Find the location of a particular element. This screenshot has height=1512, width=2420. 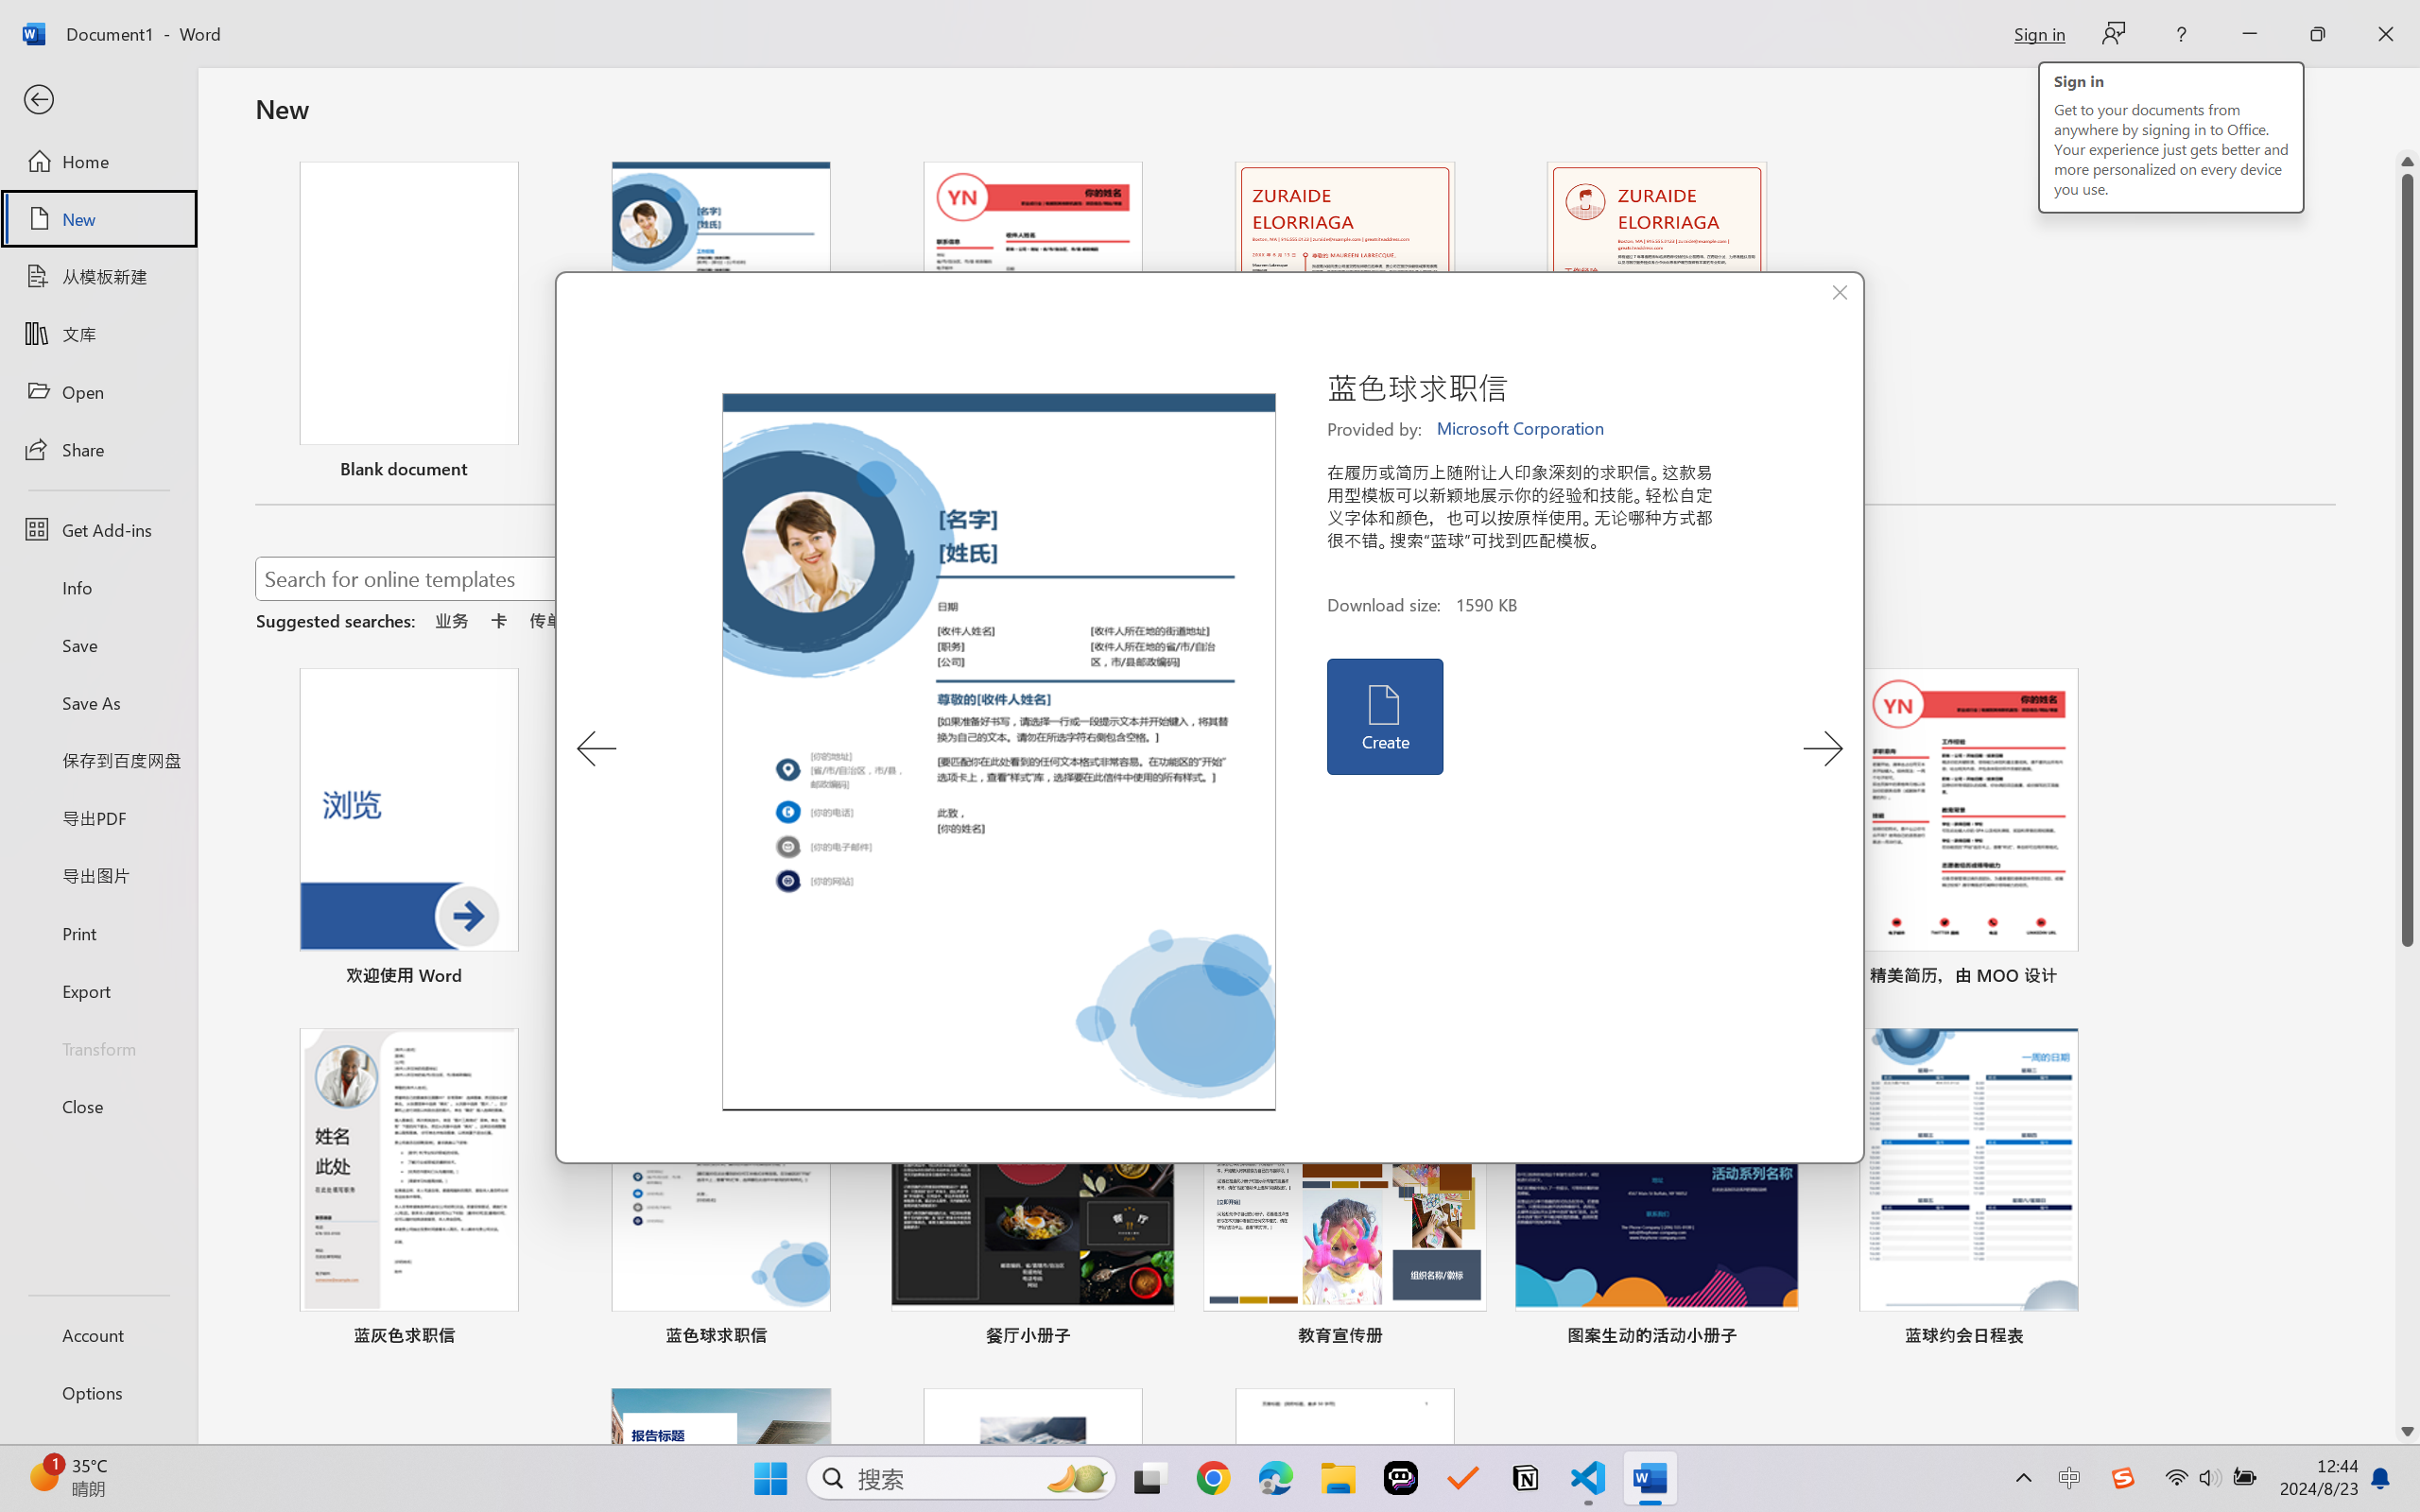

Export is located at coordinates (98, 990).